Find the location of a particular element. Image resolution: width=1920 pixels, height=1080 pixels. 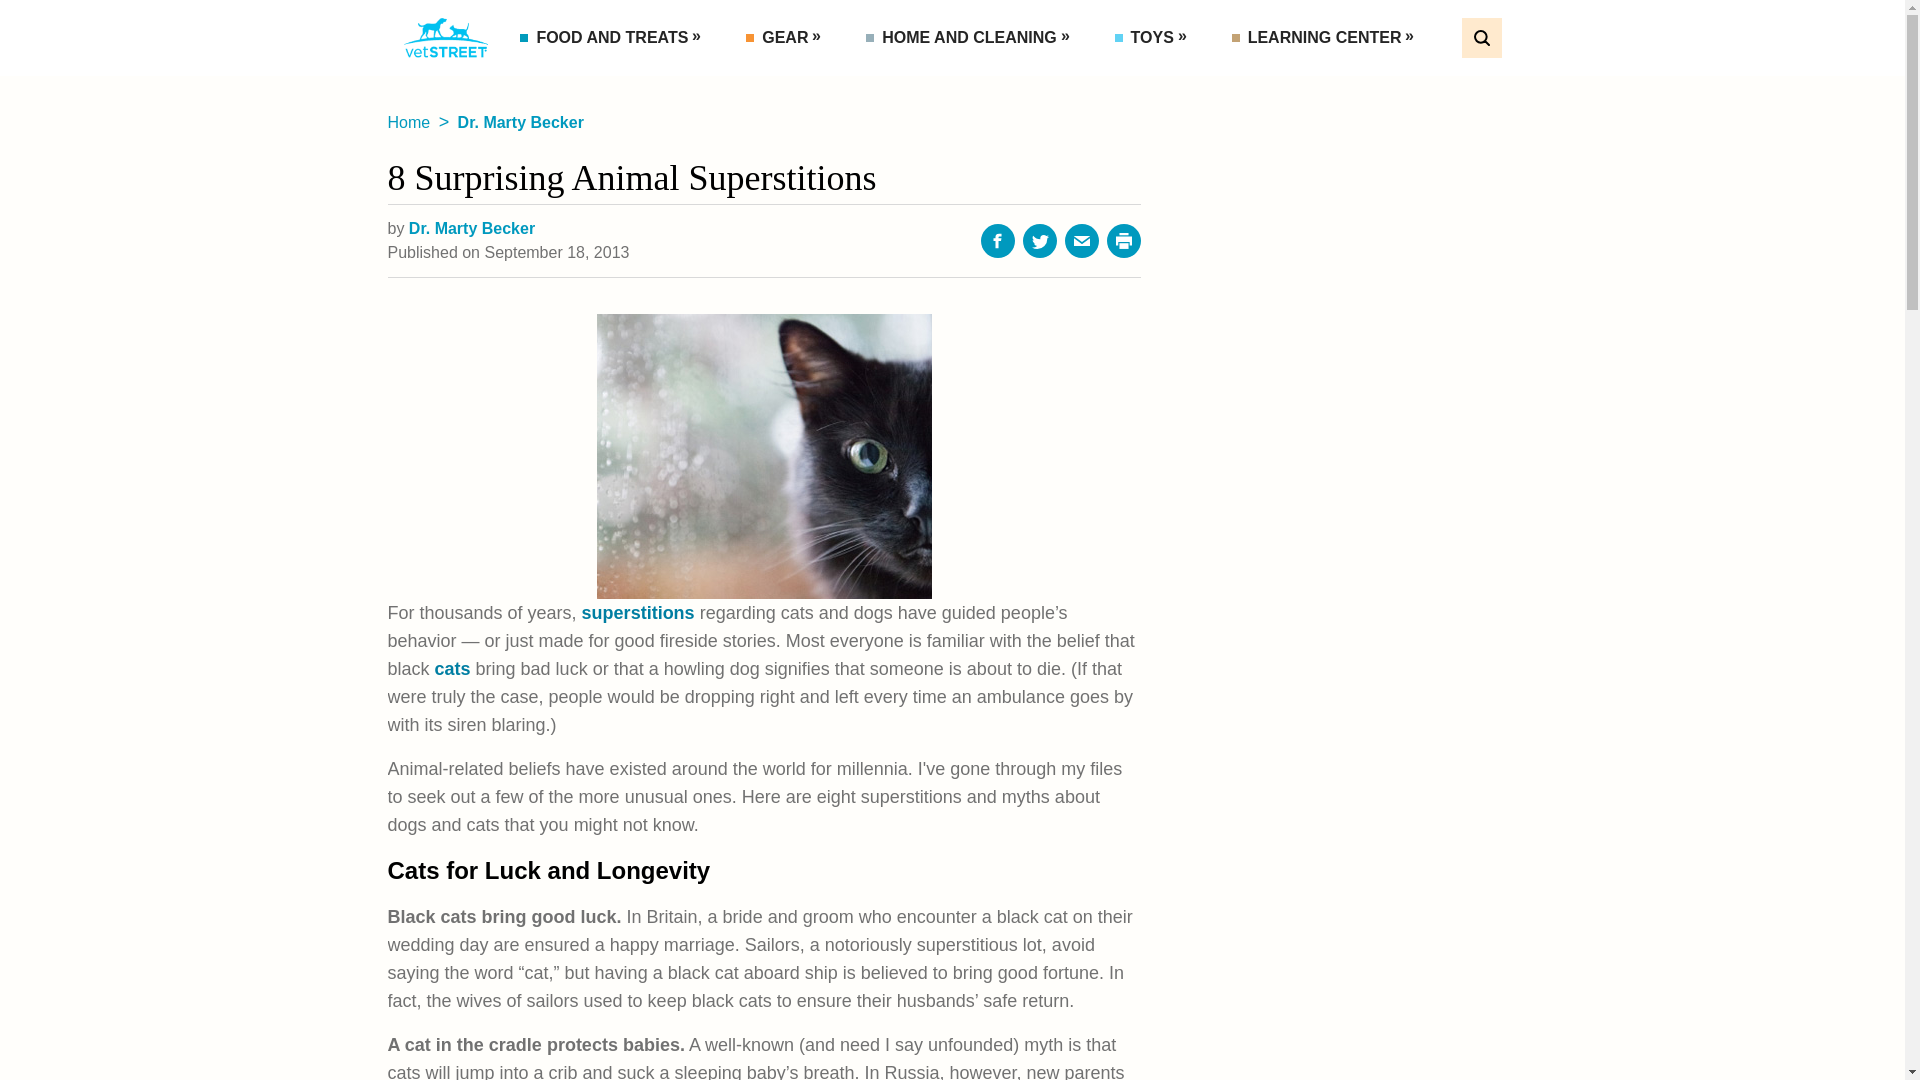

GEAR is located at coordinates (786, 38).